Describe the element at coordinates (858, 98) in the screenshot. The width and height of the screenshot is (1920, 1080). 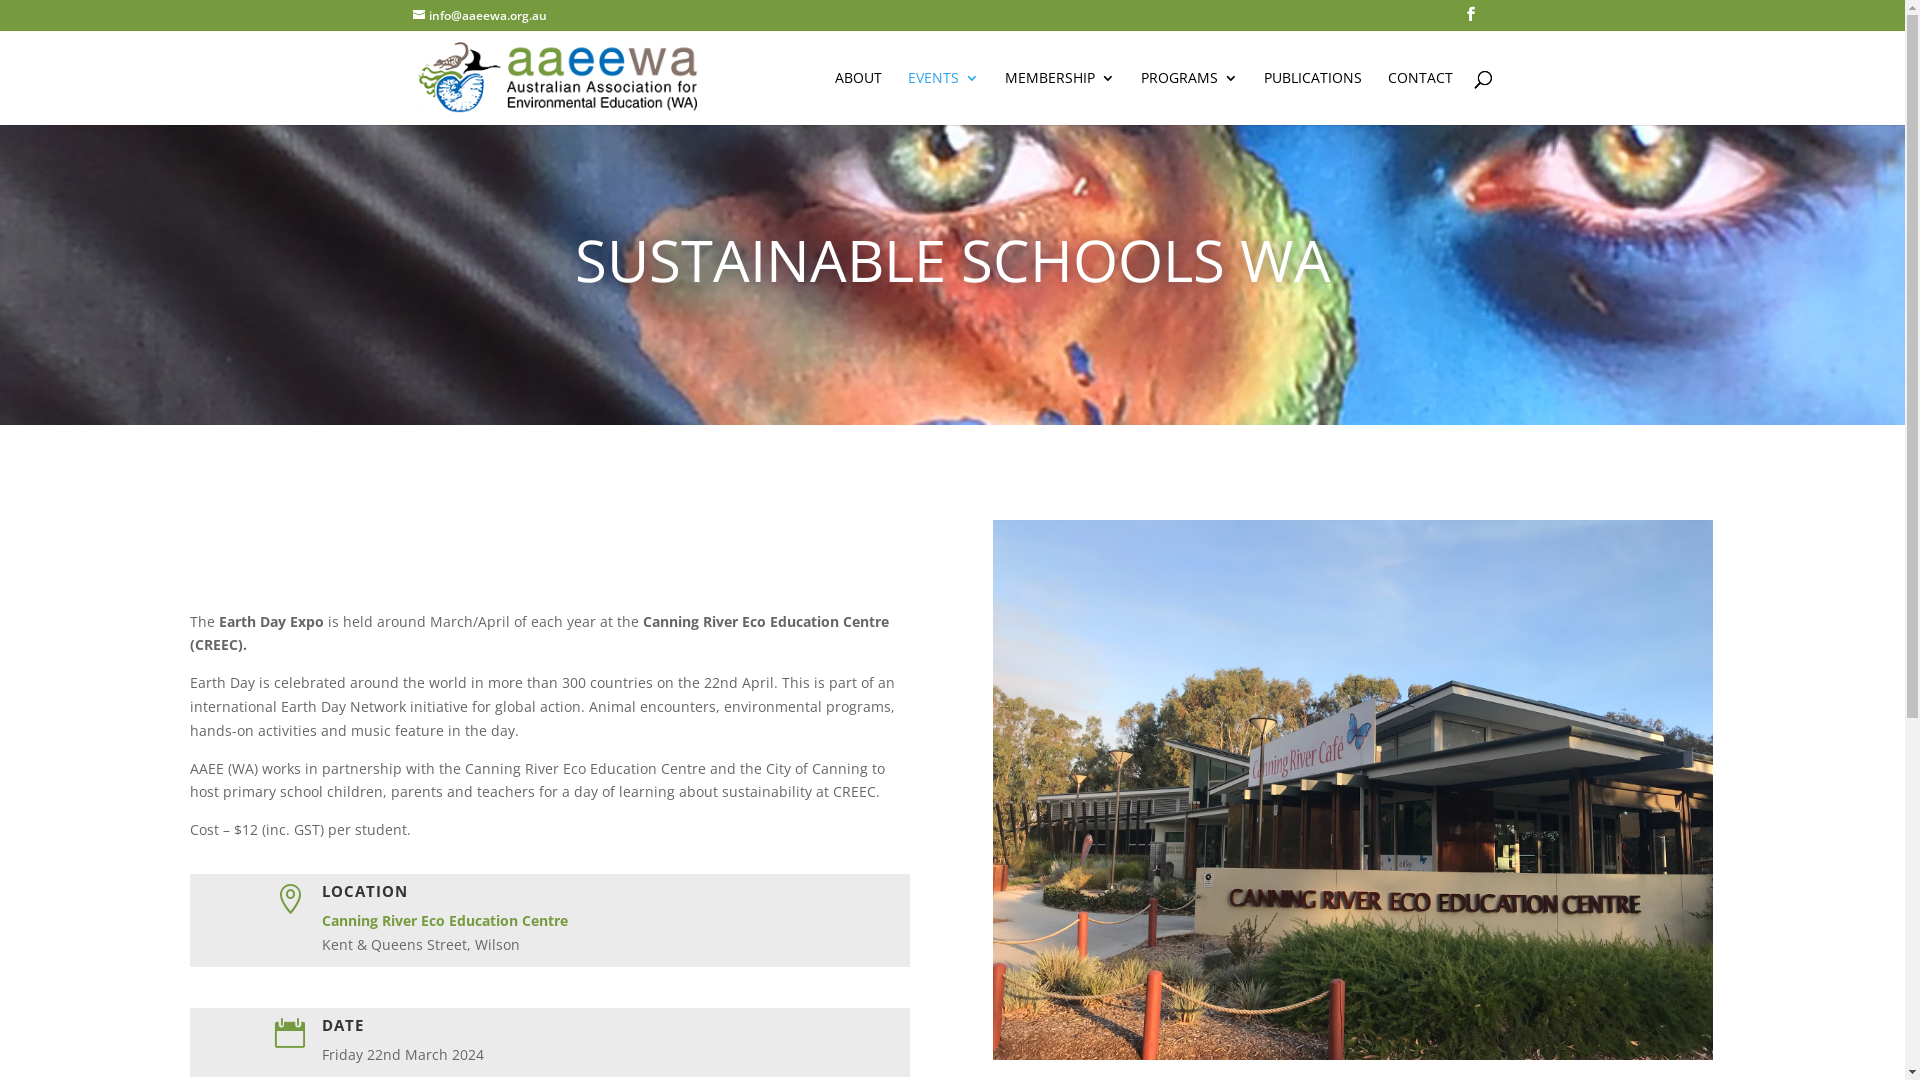
I see `ABOUT` at that location.